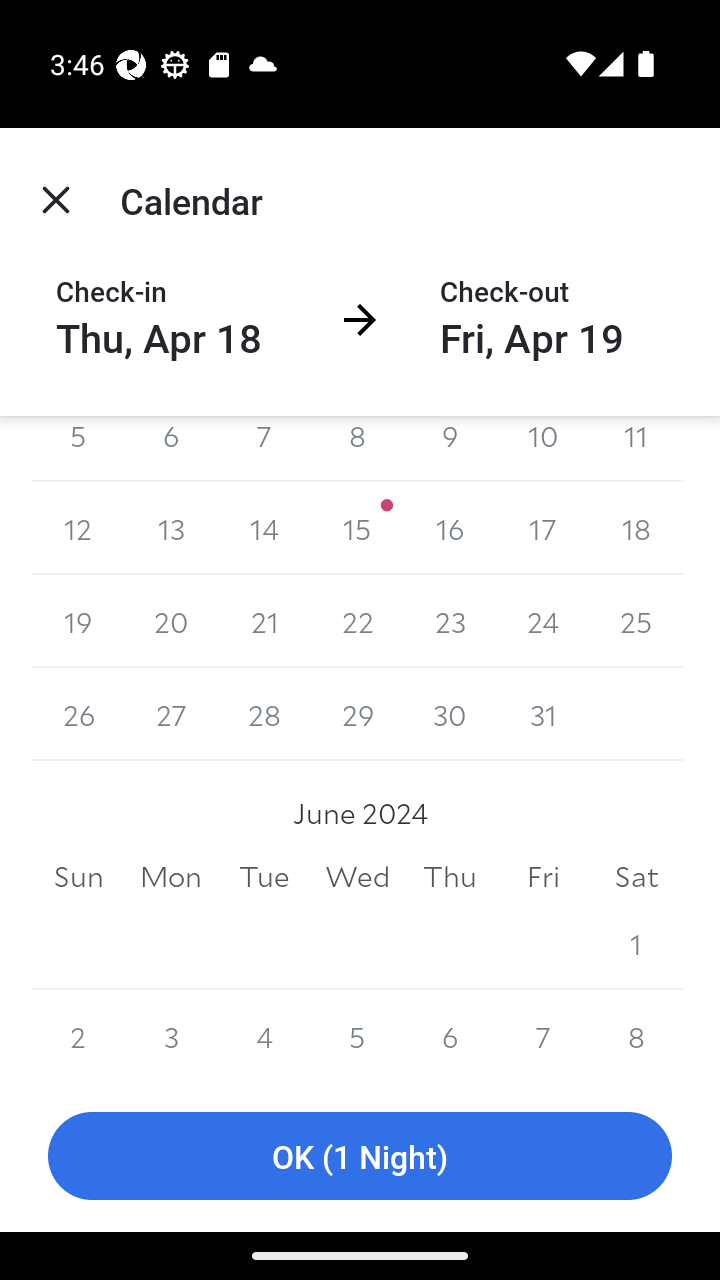 This screenshot has height=1280, width=720. I want to click on 1 1 June 2024, so click(636, 943).